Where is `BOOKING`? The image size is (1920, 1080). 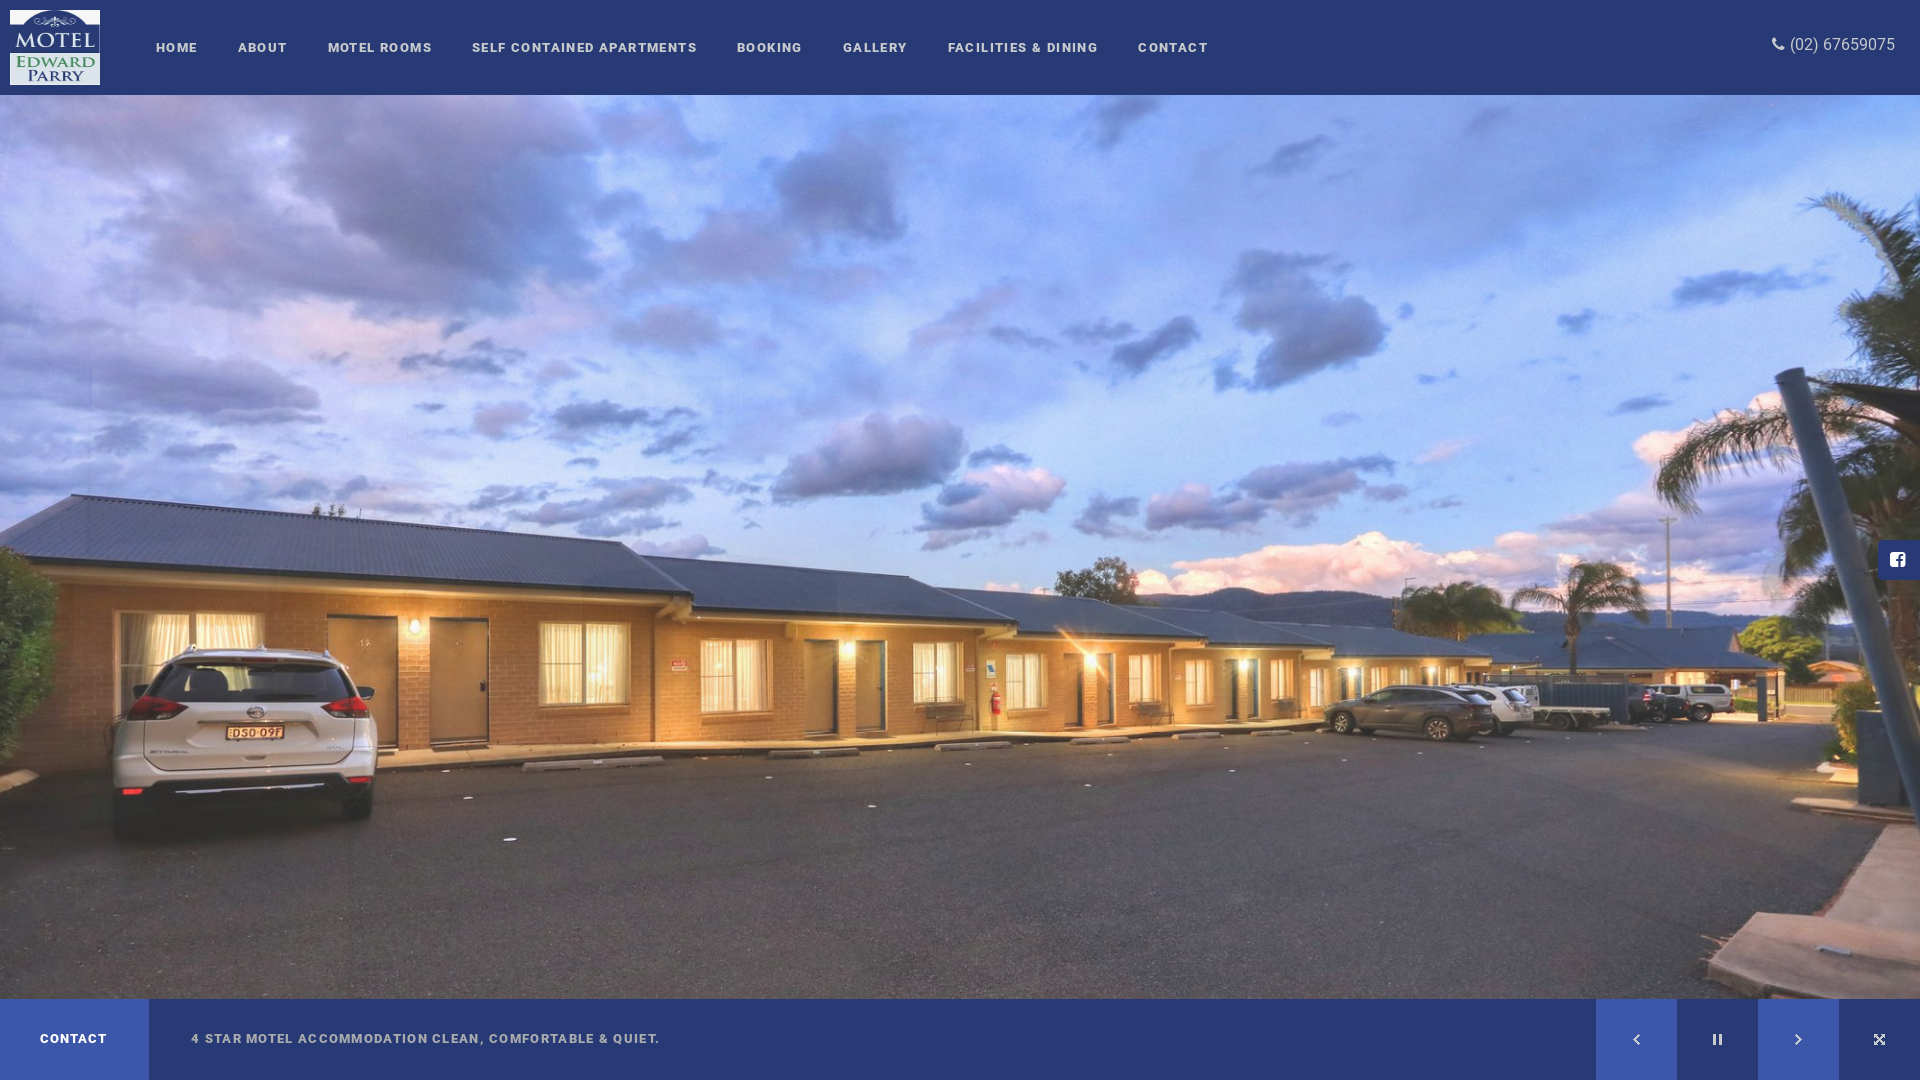
BOOKING is located at coordinates (770, 48).